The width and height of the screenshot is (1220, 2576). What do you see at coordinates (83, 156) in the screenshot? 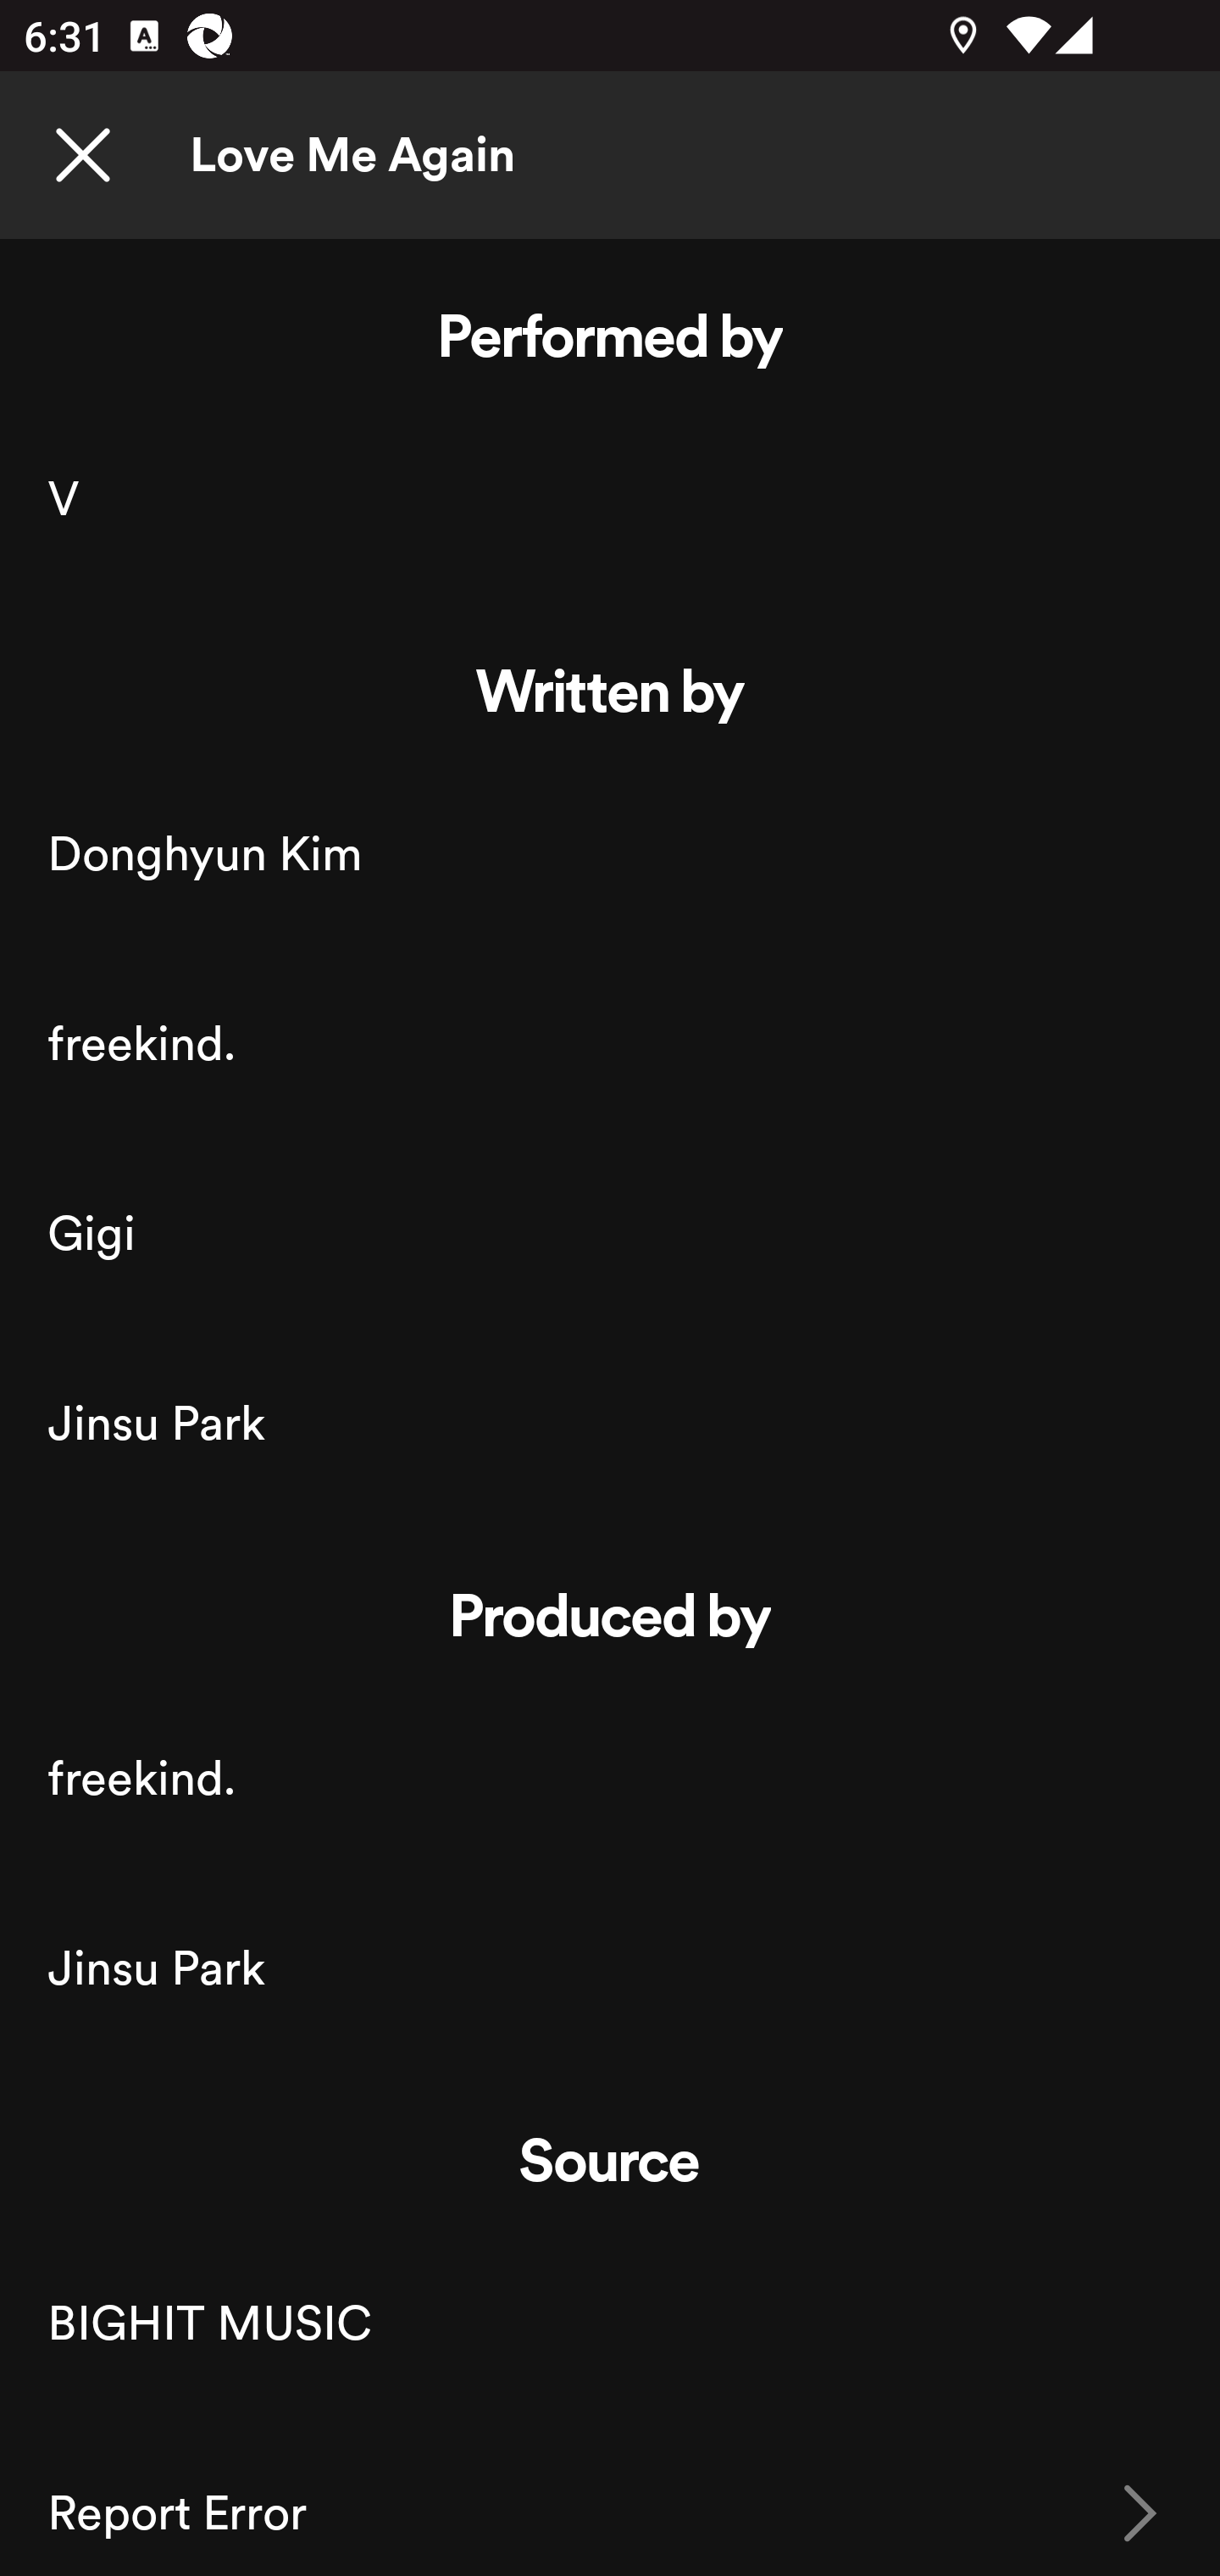
I see `Close` at bounding box center [83, 156].